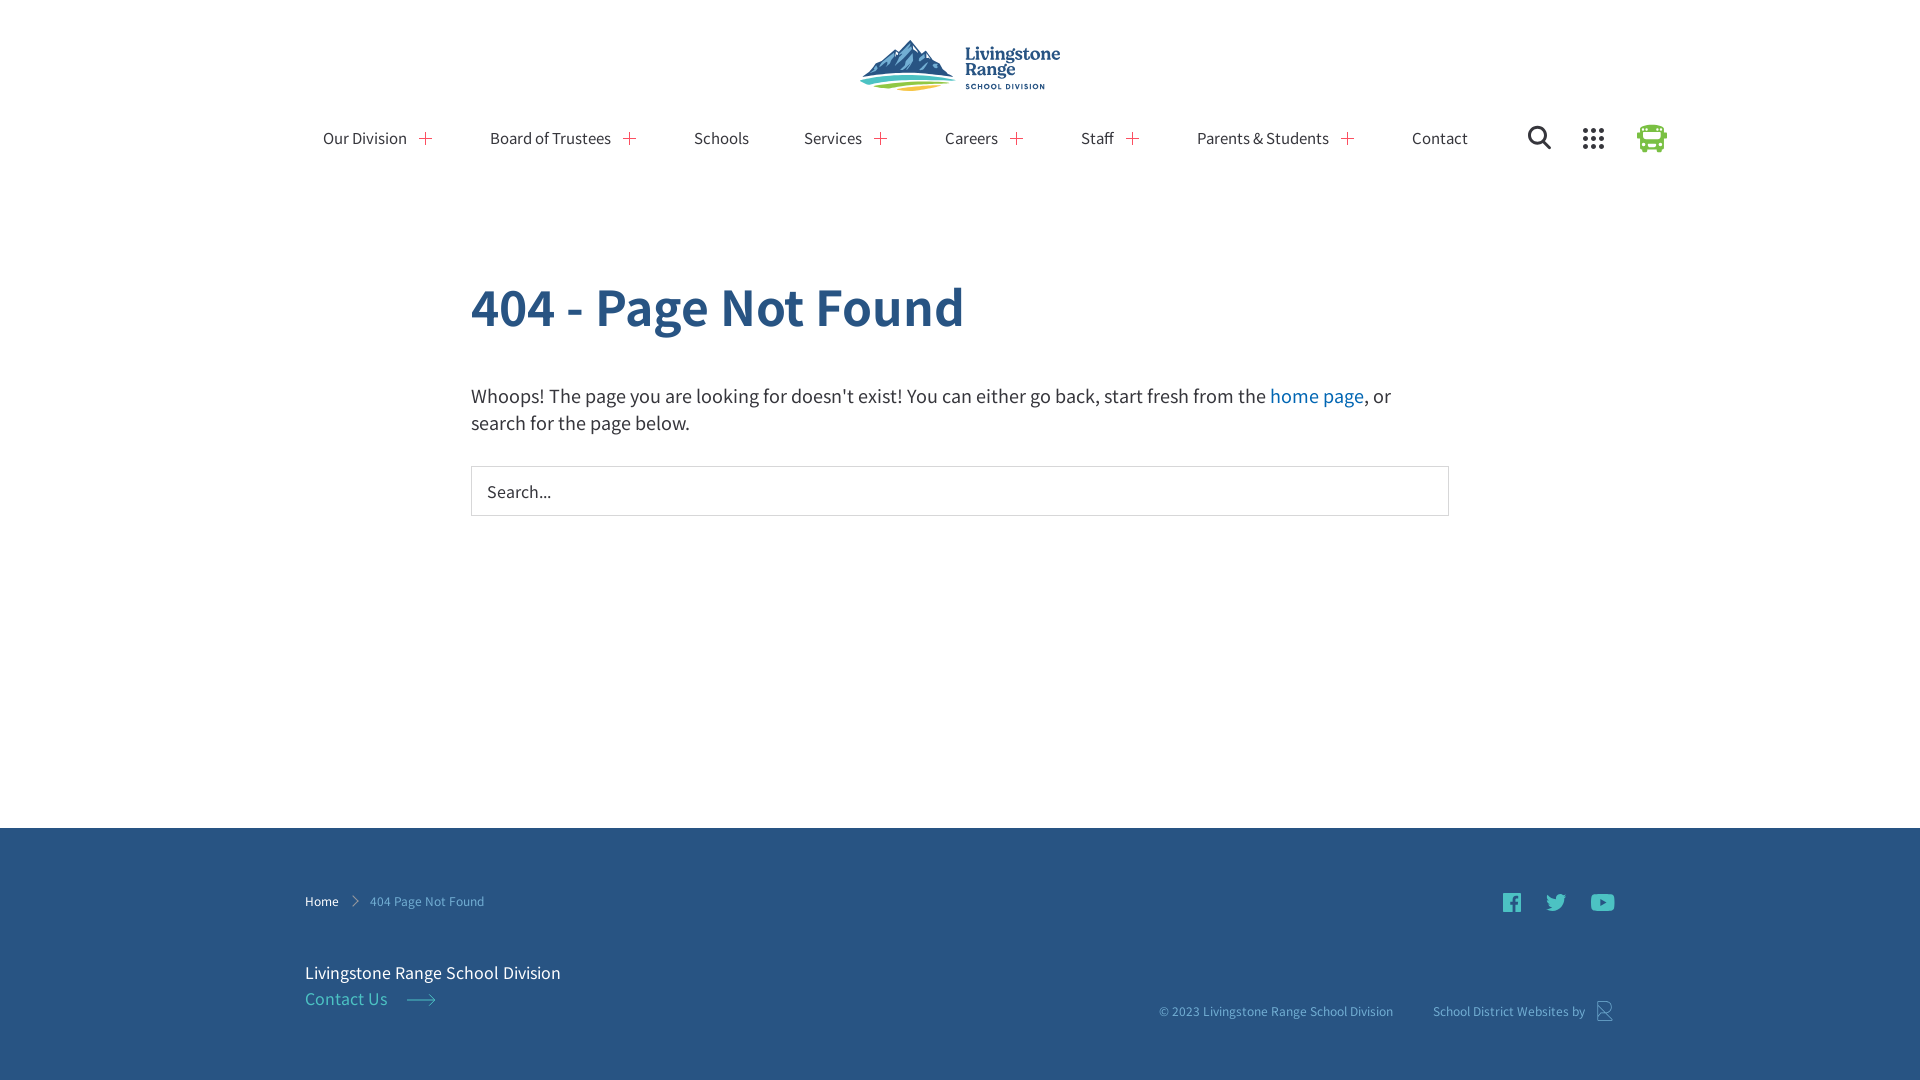 The height and width of the screenshot is (1080, 1920). I want to click on Careers, so click(972, 138).